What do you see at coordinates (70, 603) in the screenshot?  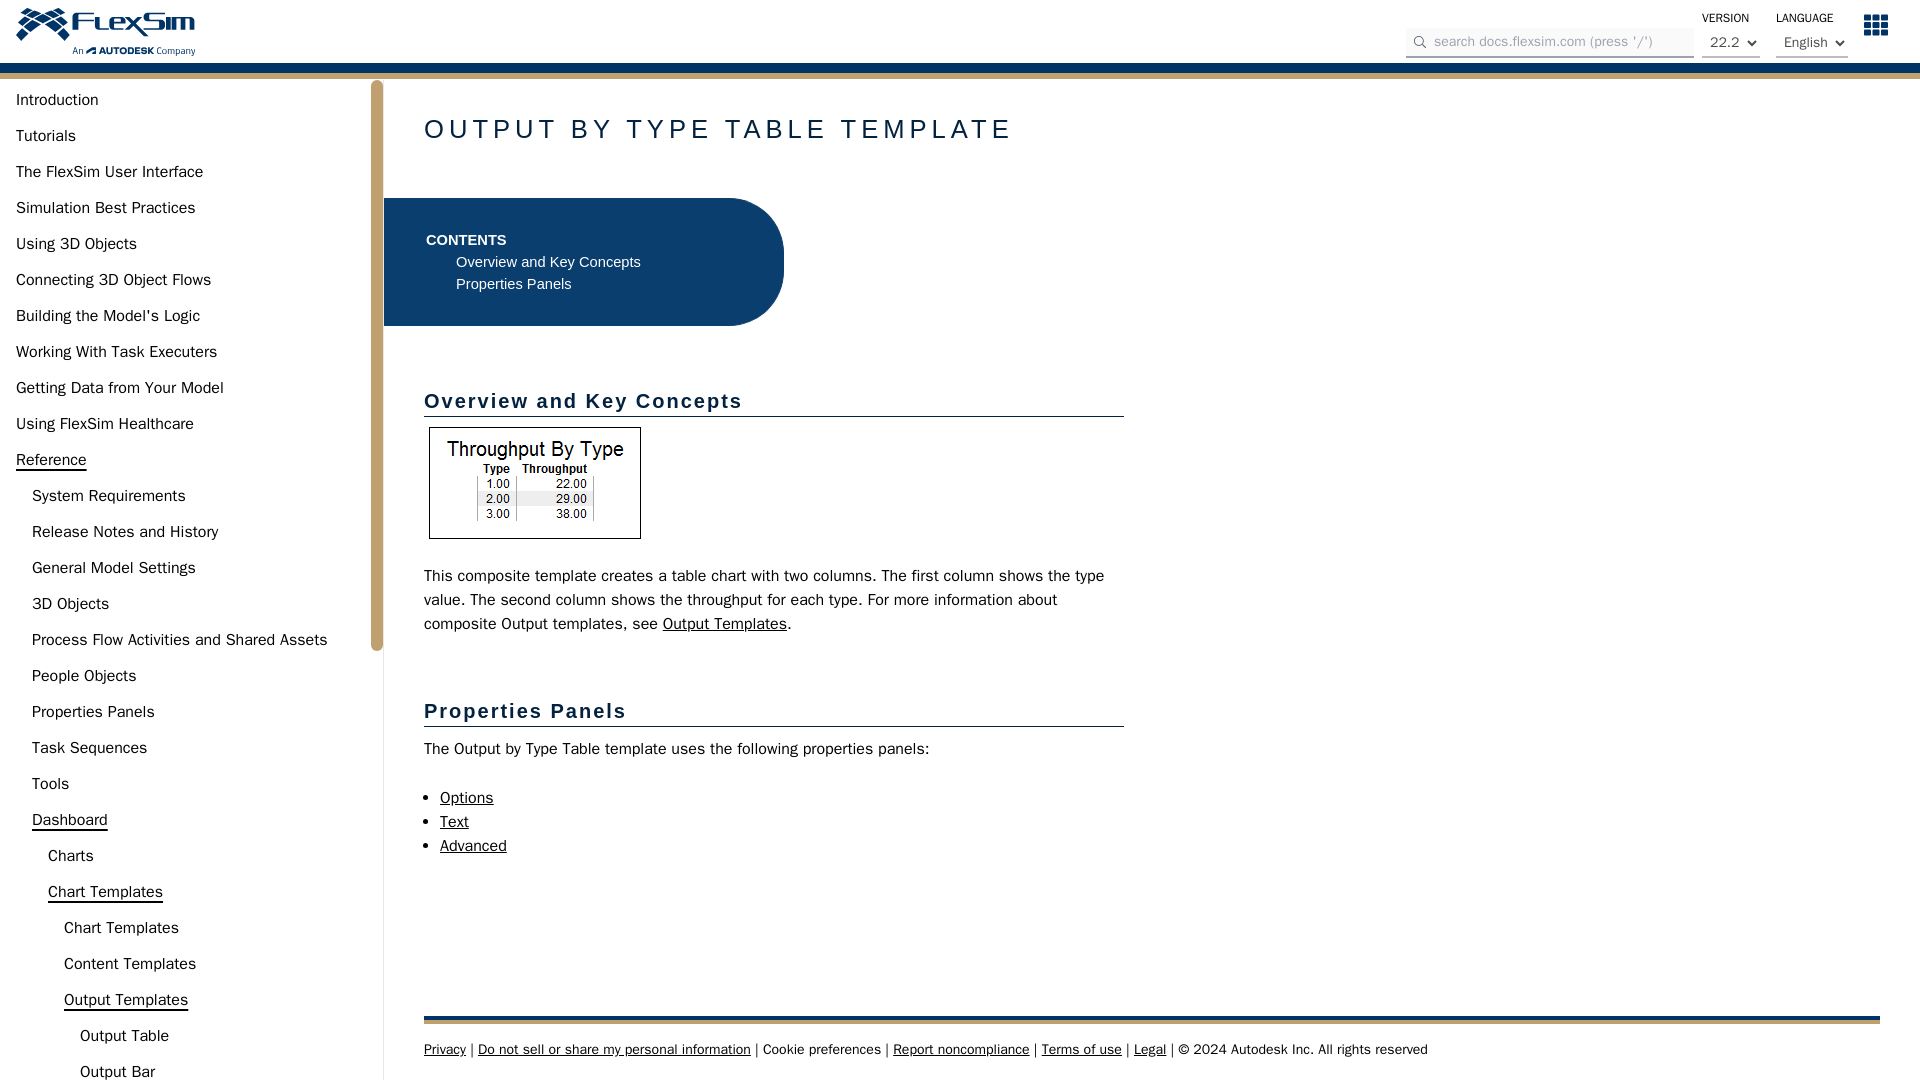 I see `3D Objects` at bounding box center [70, 603].